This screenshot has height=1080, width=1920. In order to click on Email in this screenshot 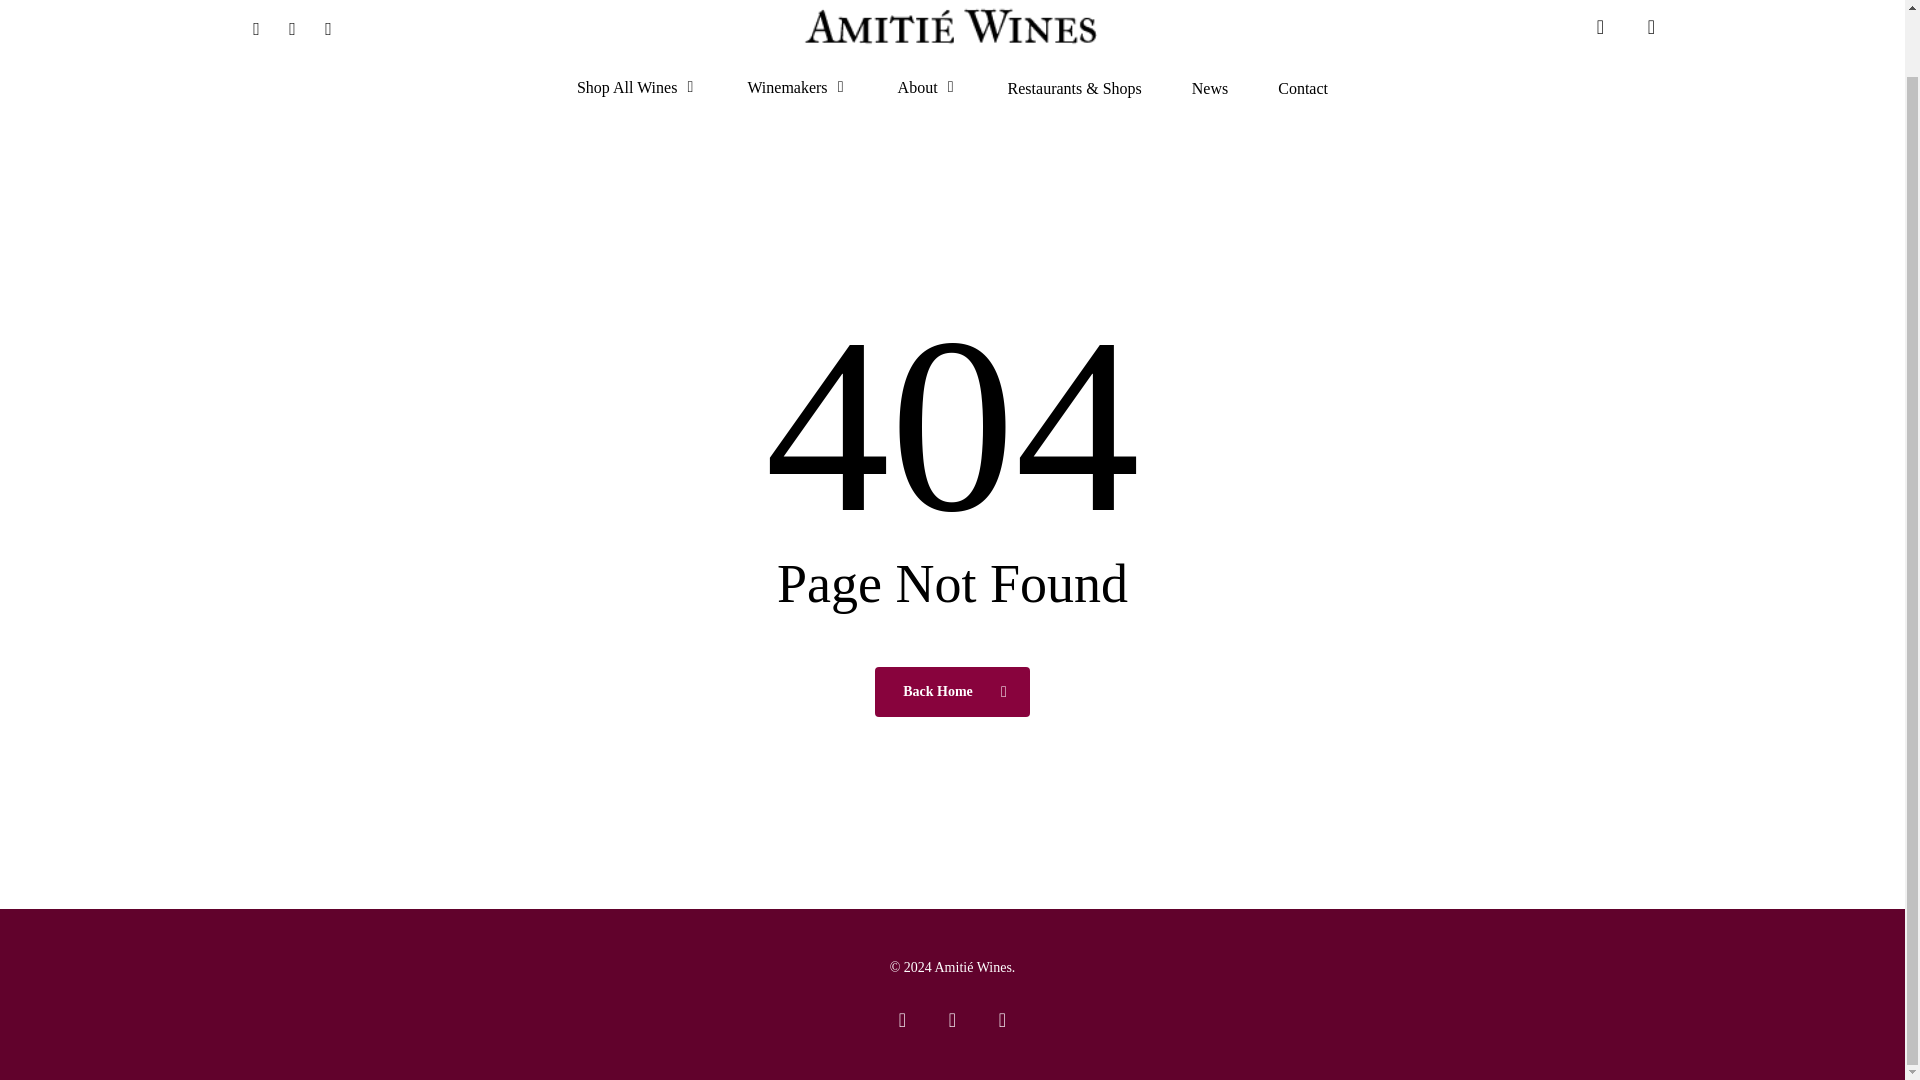, I will do `click(327, 26)`.